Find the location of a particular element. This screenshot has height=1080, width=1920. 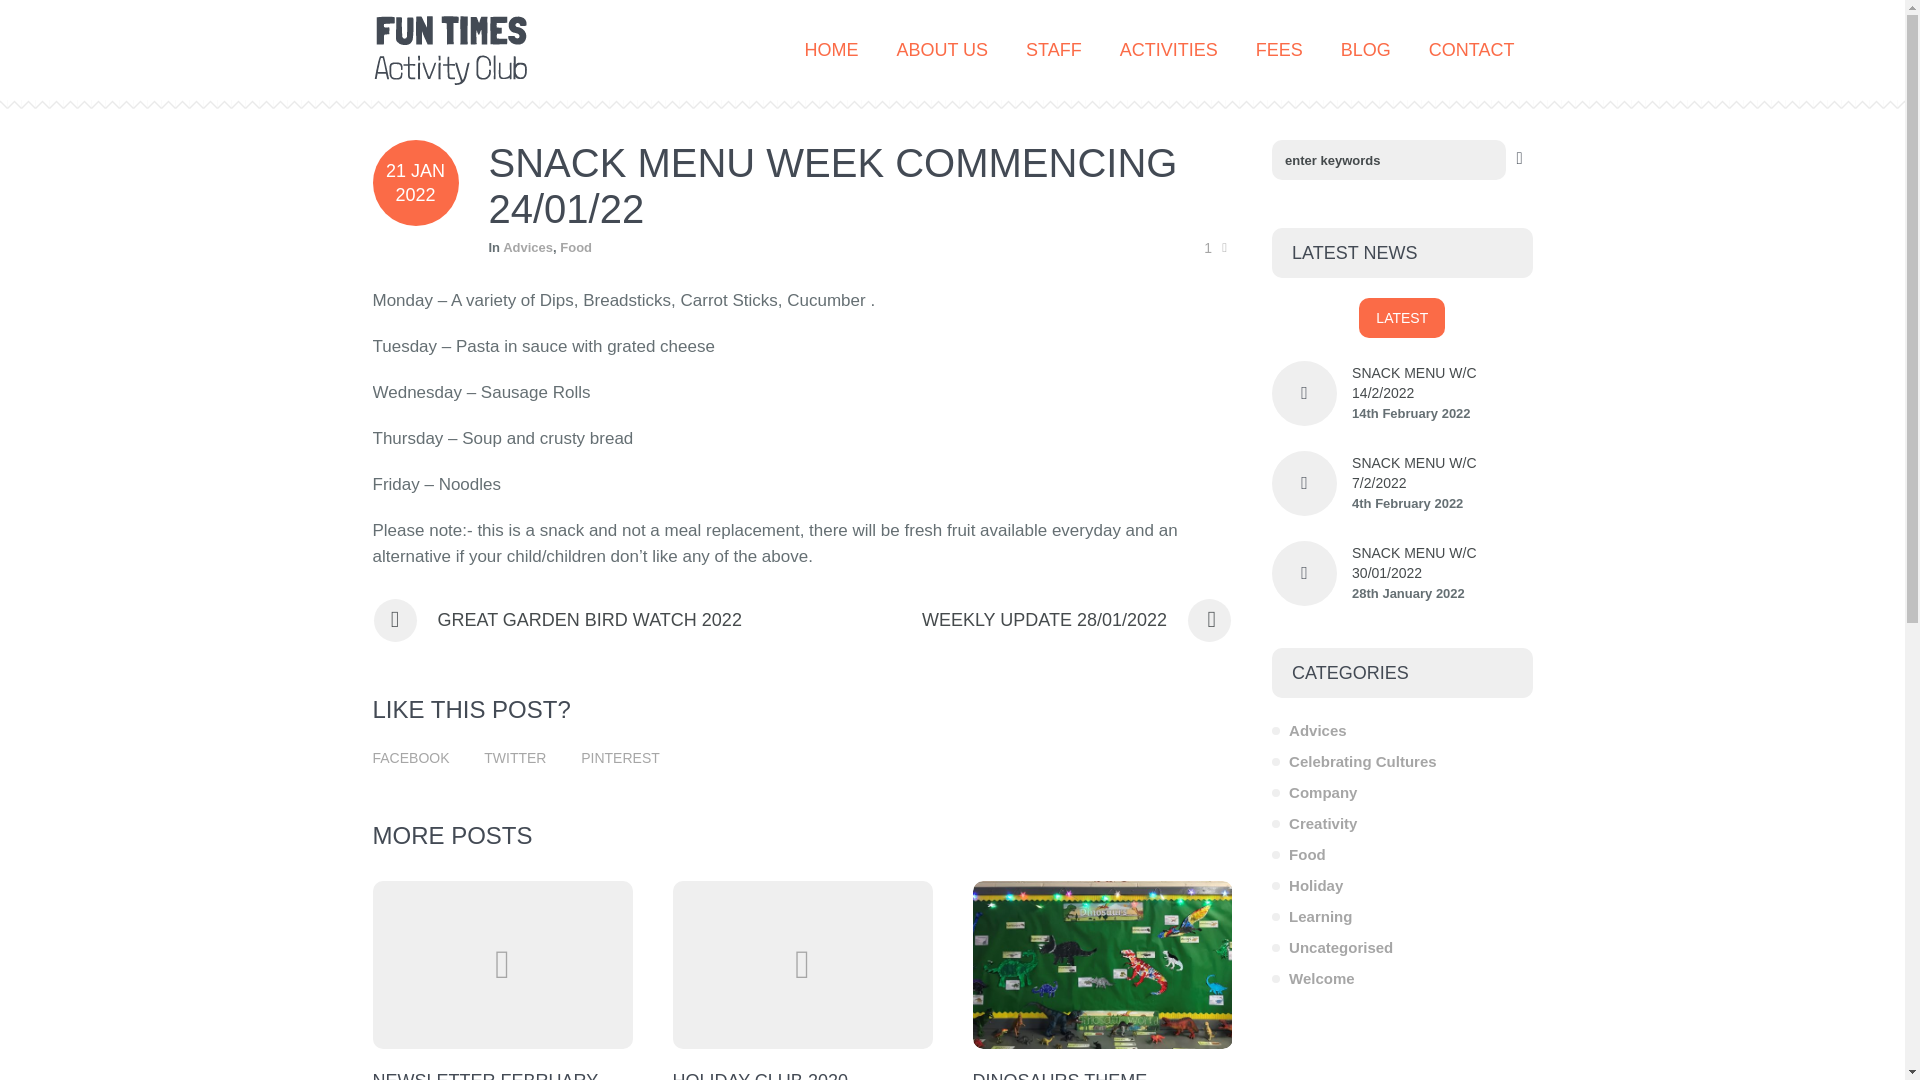

ACTIVITIES is located at coordinates (1170, 50).